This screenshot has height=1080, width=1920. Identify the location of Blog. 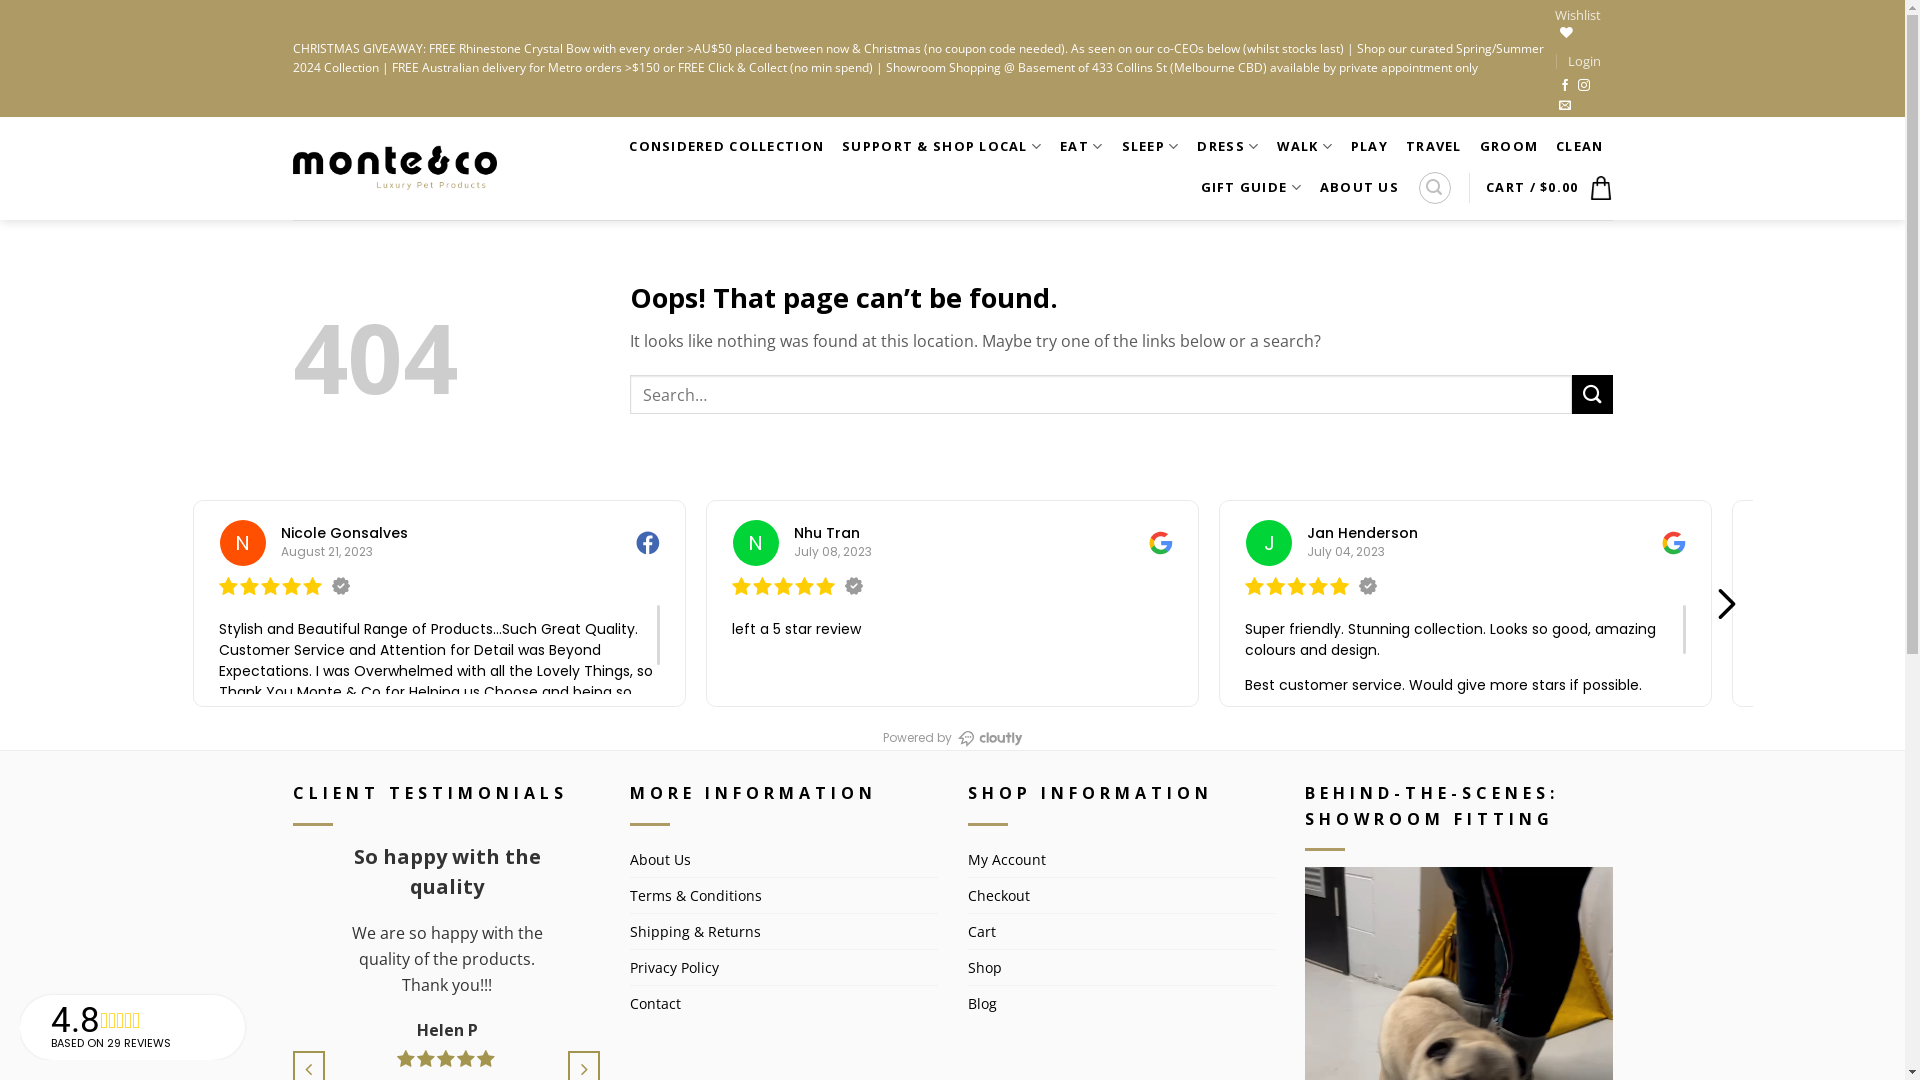
(982, 1004).